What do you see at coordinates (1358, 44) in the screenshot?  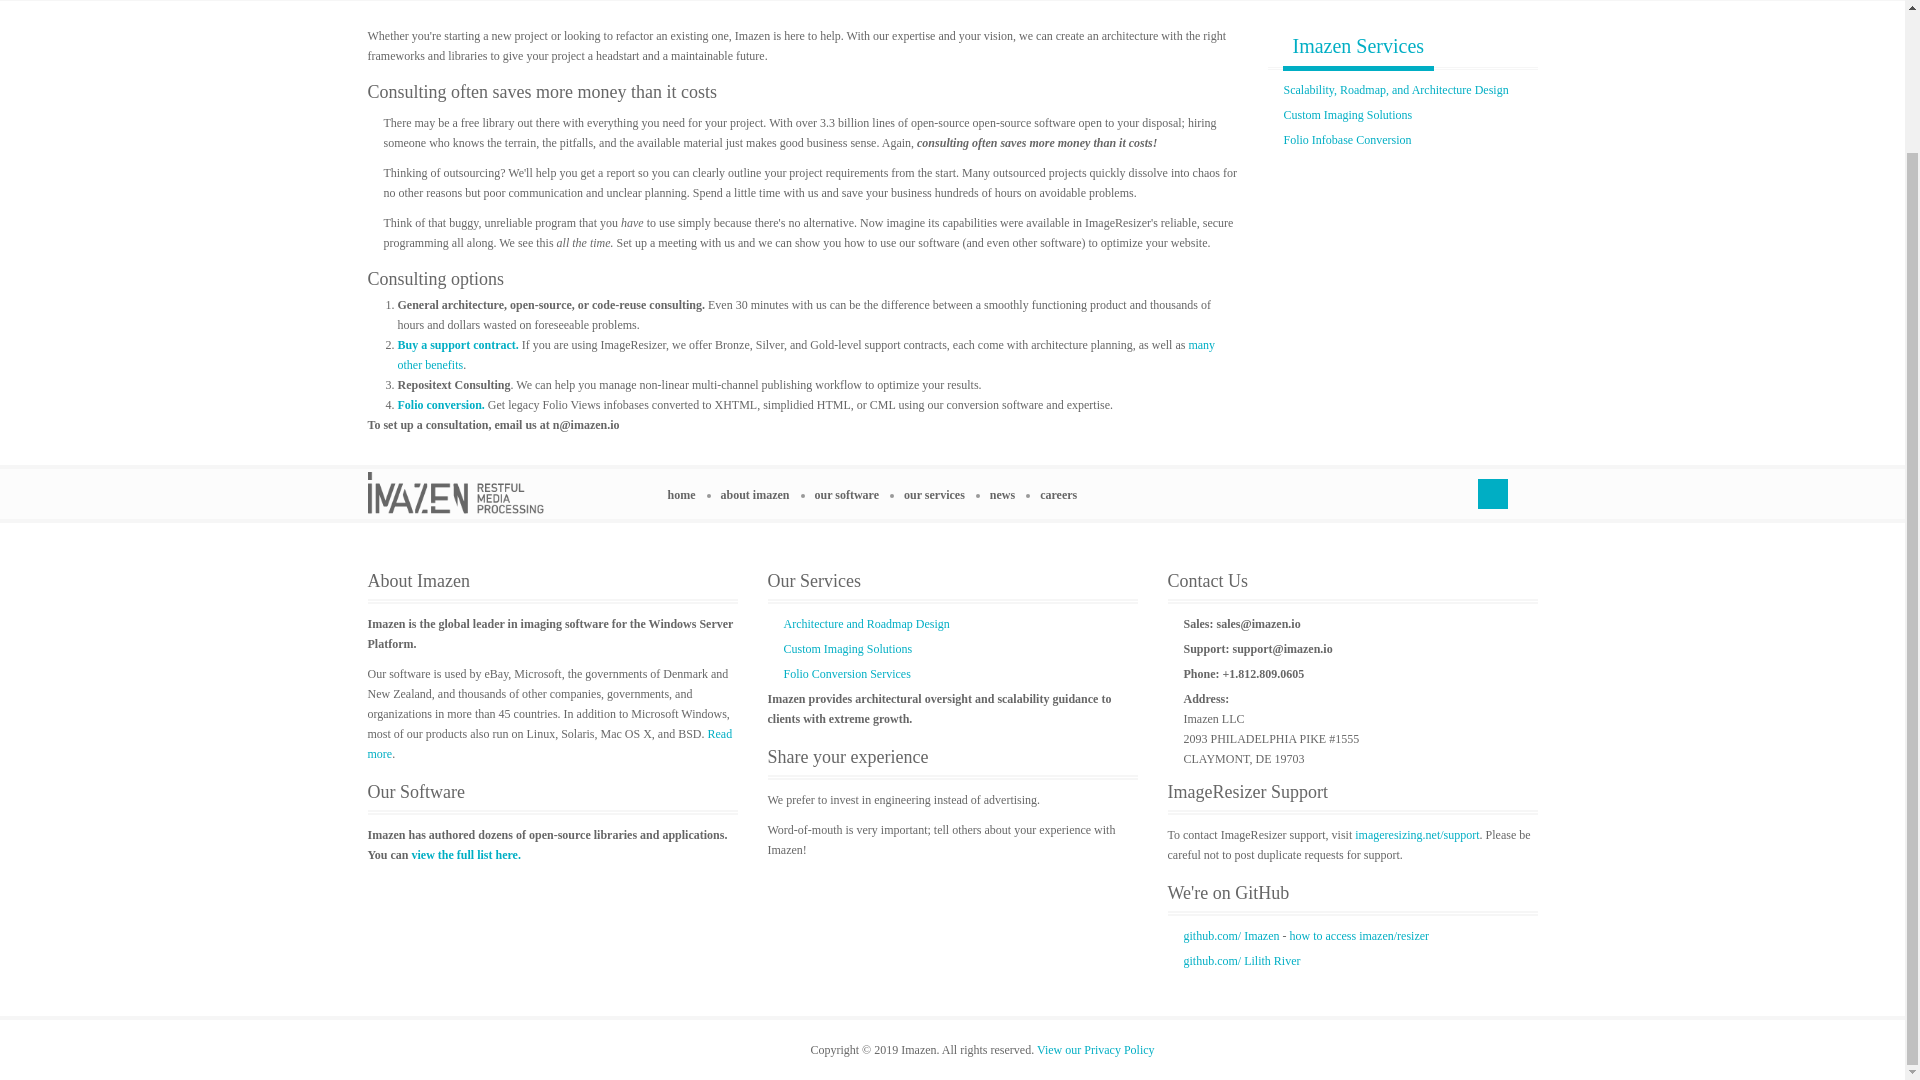 I see `Imazen Services` at bounding box center [1358, 44].